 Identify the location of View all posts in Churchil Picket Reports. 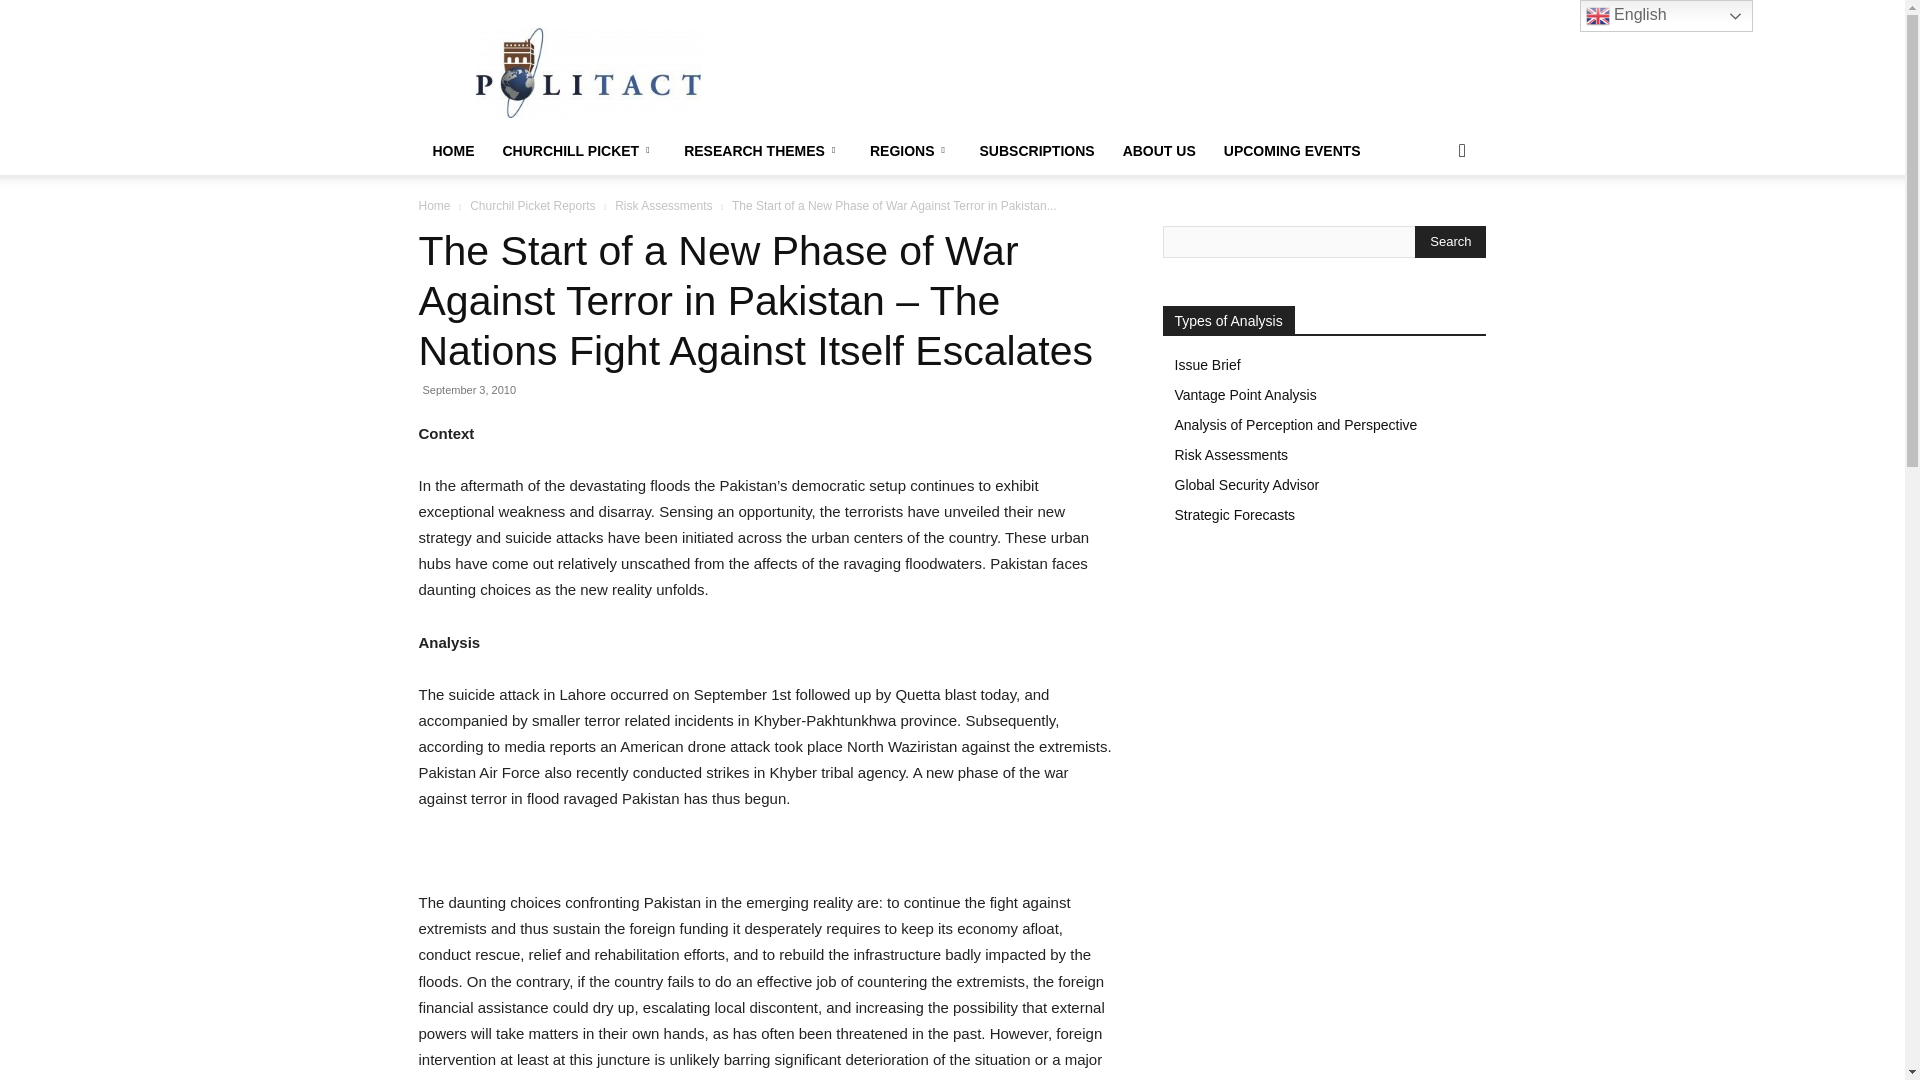
(532, 205).